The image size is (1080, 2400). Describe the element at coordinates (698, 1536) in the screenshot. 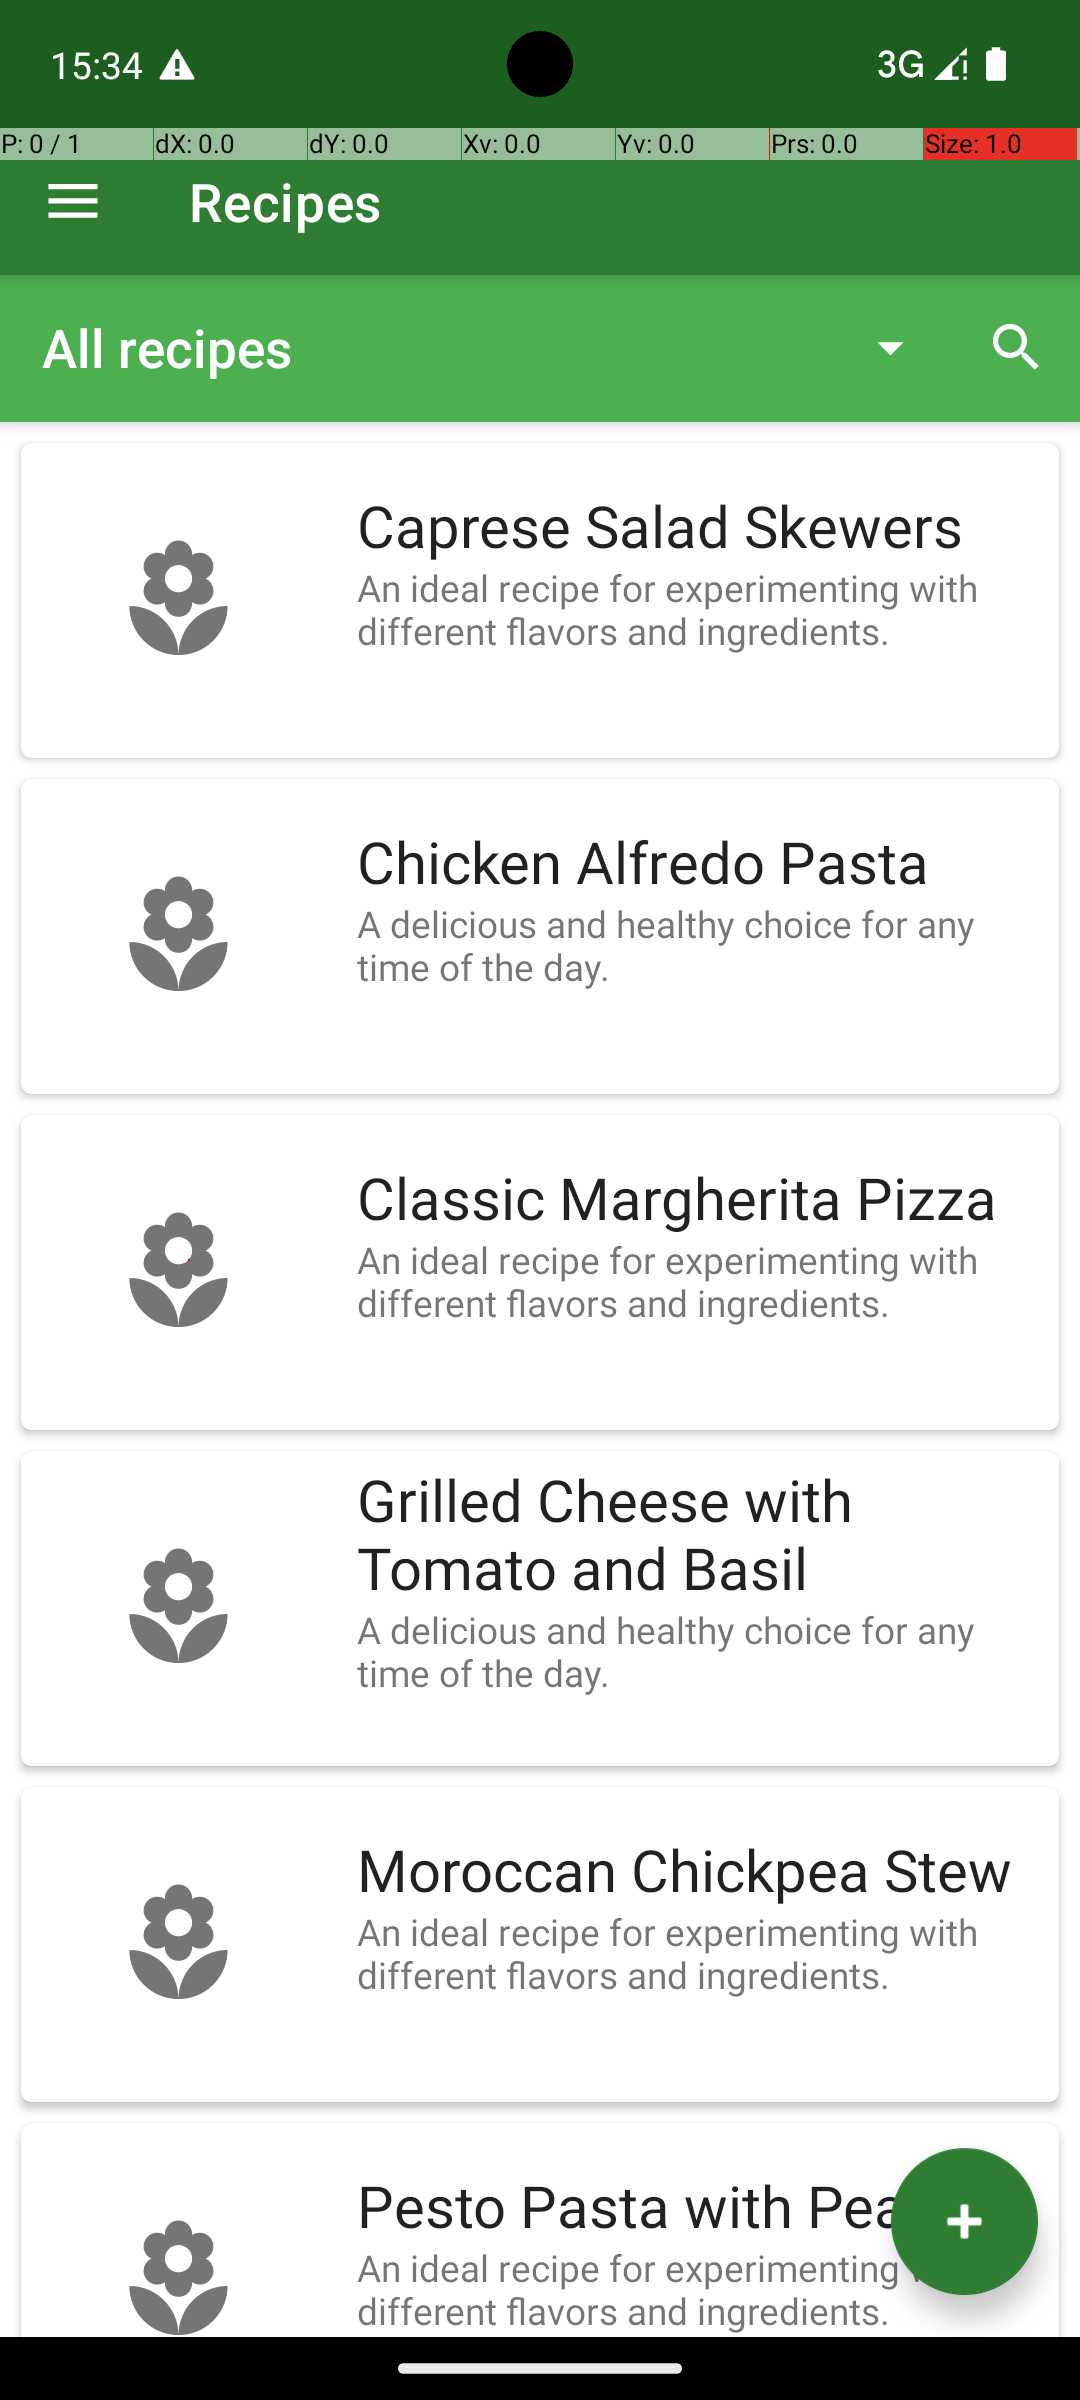

I see `Grilled Cheese with Tomato and Basil` at that location.